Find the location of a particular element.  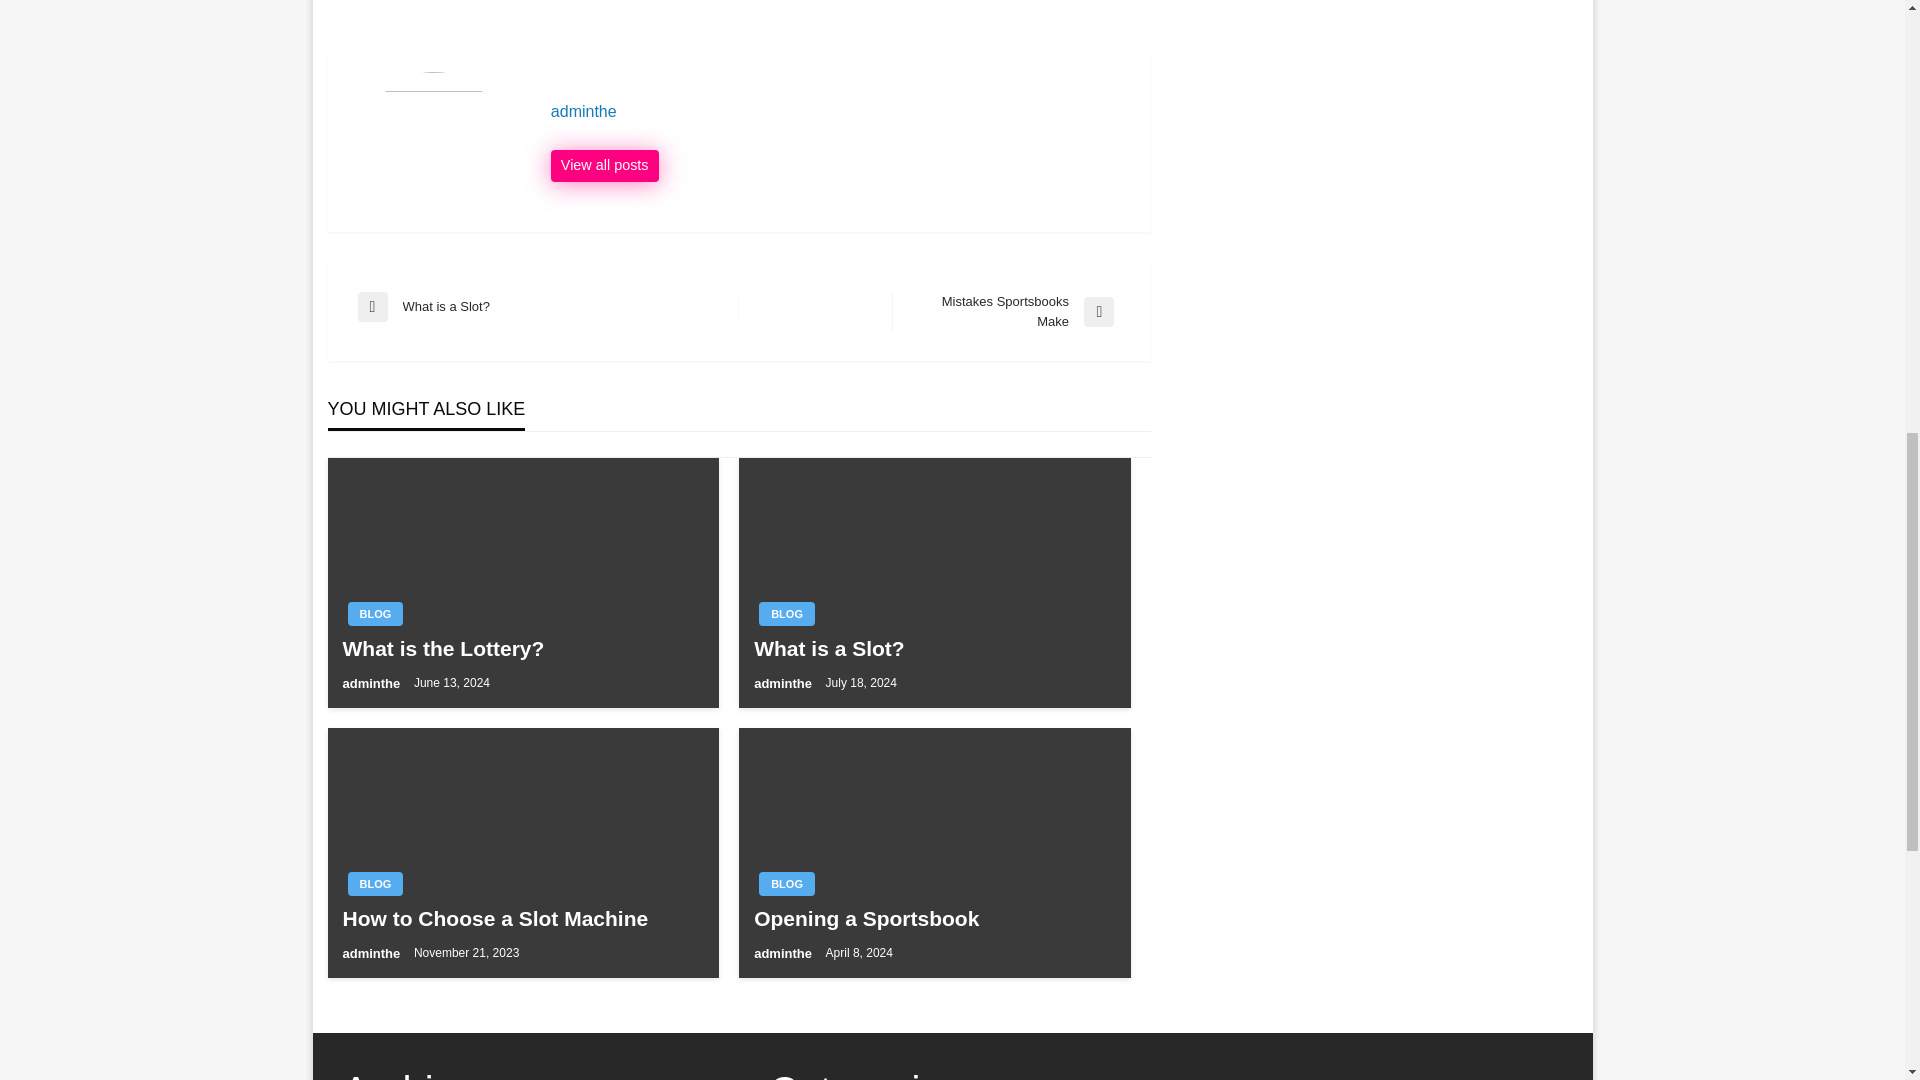

adminthe is located at coordinates (548, 306).